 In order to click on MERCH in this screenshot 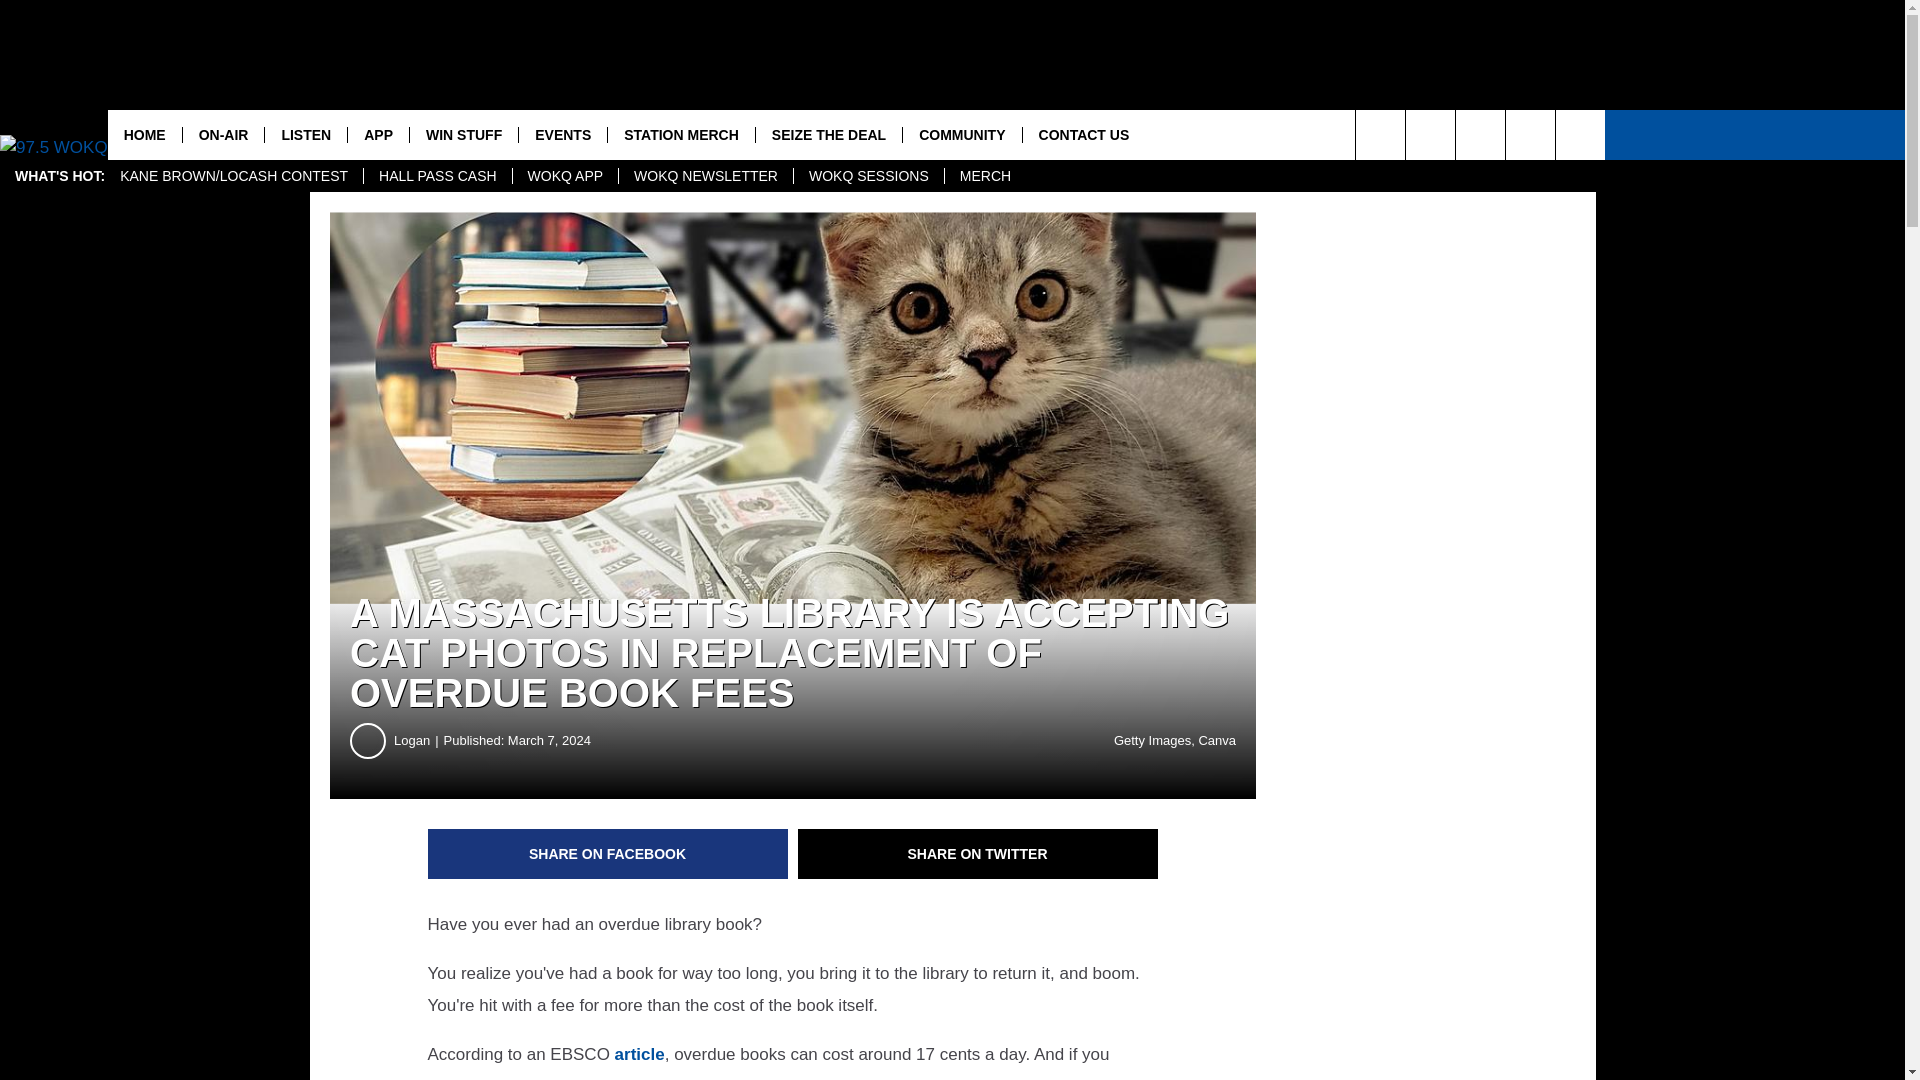, I will do `click(984, 176)`.